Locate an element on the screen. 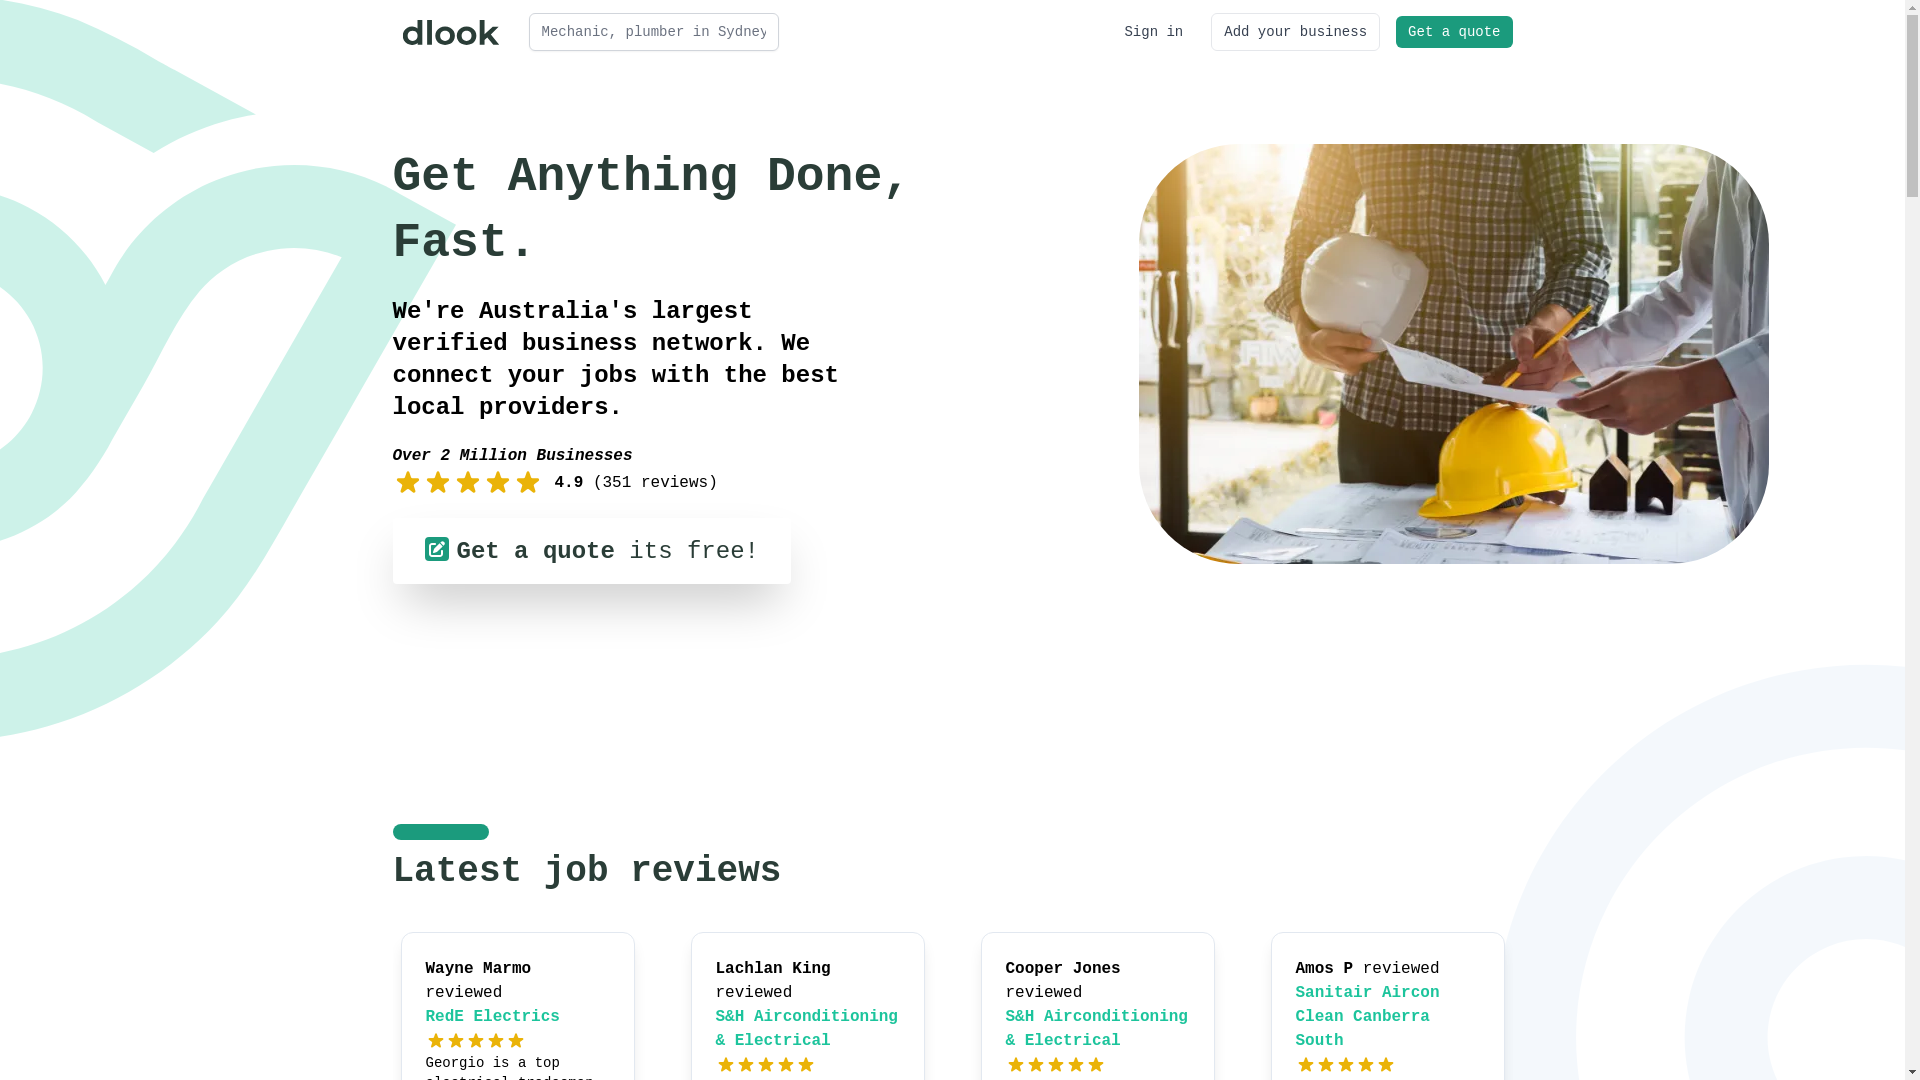 This screenshot has width=1920, height=1080. Sanitair Aircon Clean Canberra South is located at coordinates (1368, 1017).